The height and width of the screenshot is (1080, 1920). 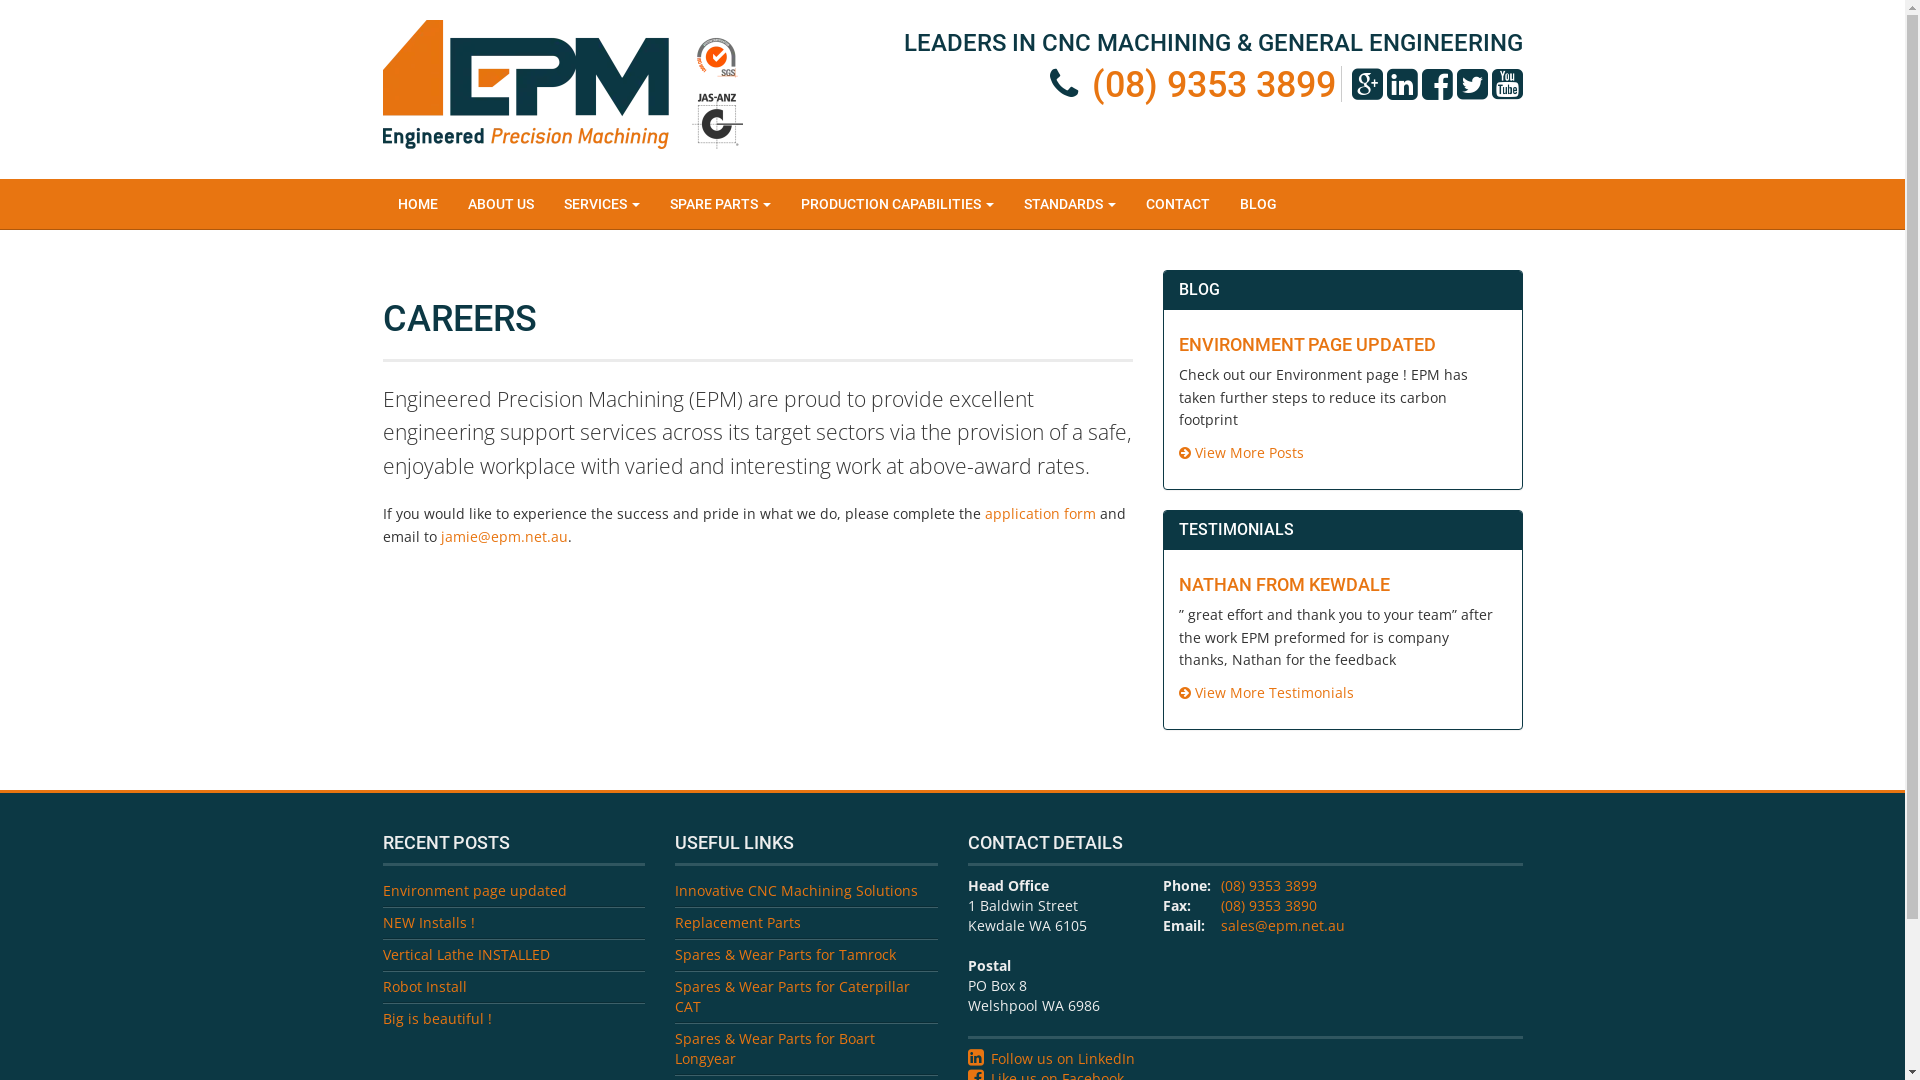 What do you see at coordinates (1214, 85) in the screenshot?
I see `(08) 9353 3899` at bounding box center [1214, 85].